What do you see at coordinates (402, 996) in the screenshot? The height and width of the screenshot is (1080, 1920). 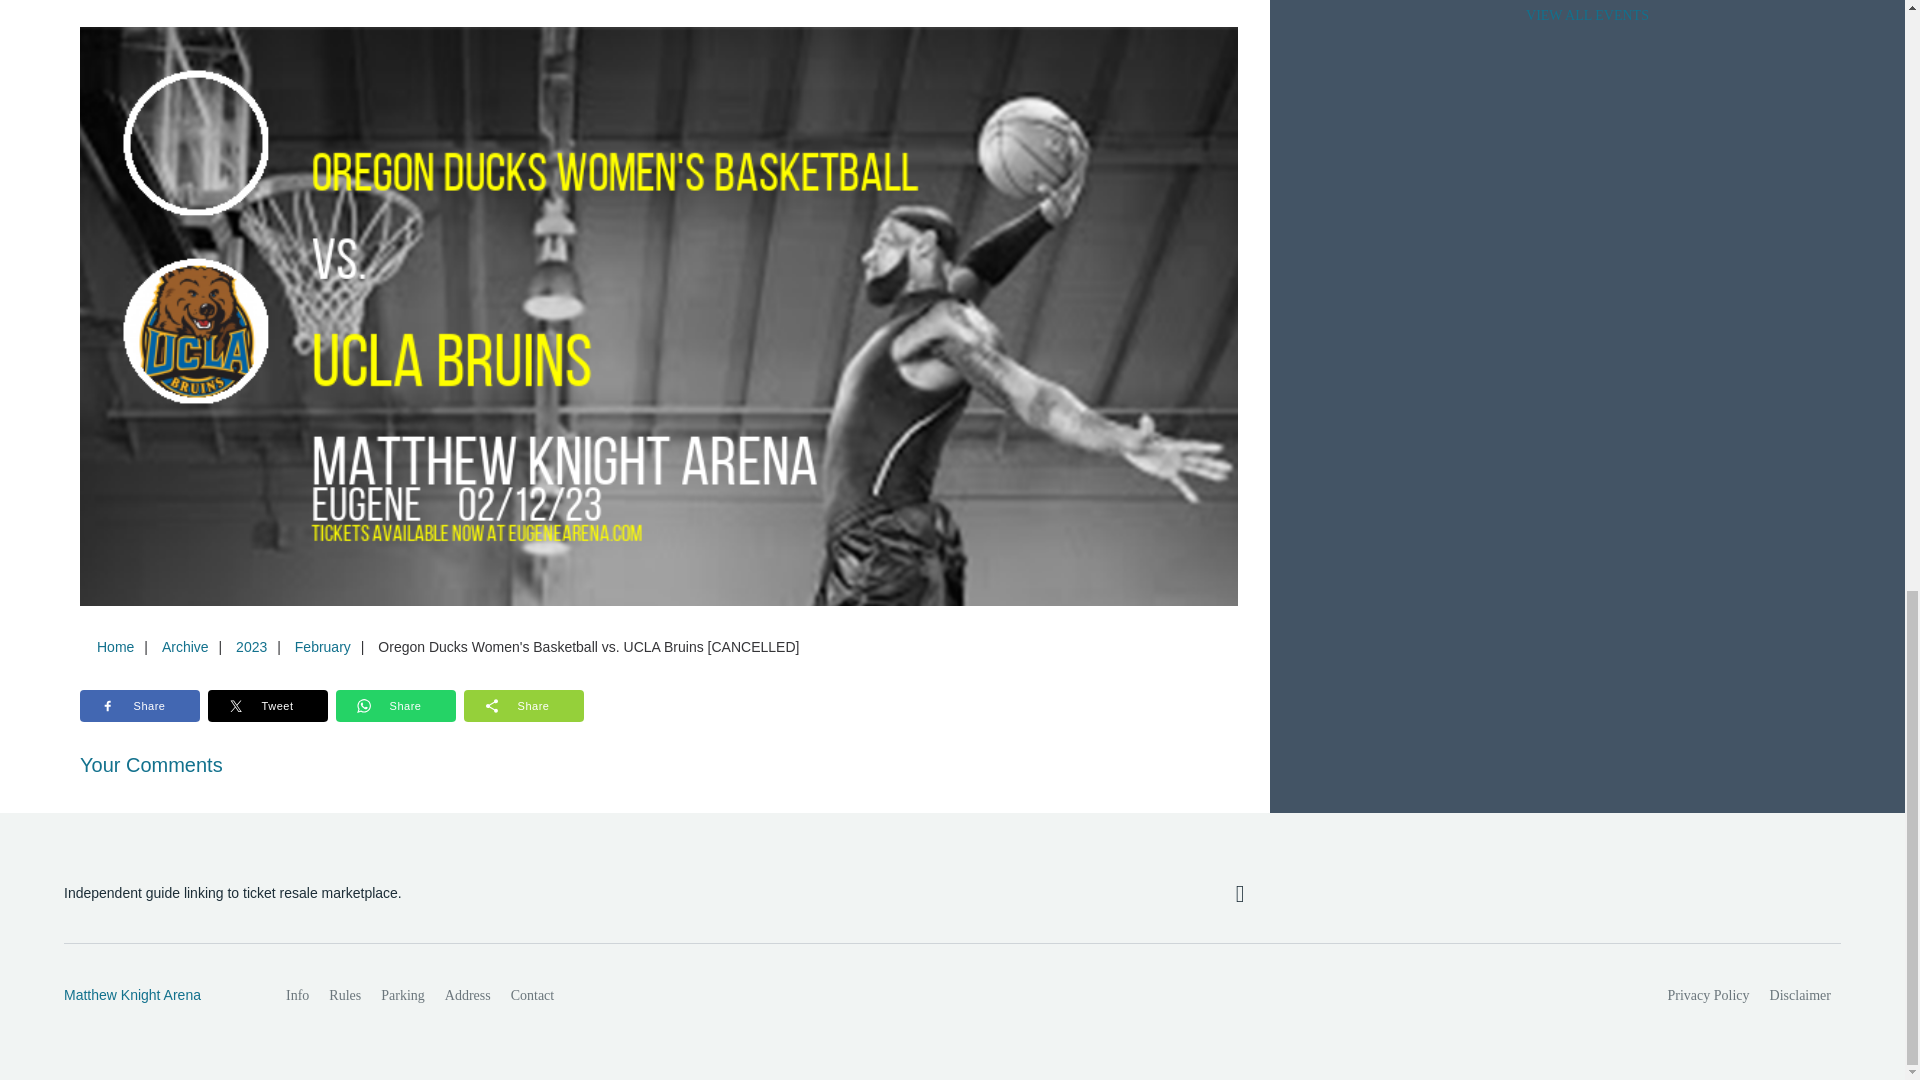 I see `Parking` at bounding box center [402, 996].